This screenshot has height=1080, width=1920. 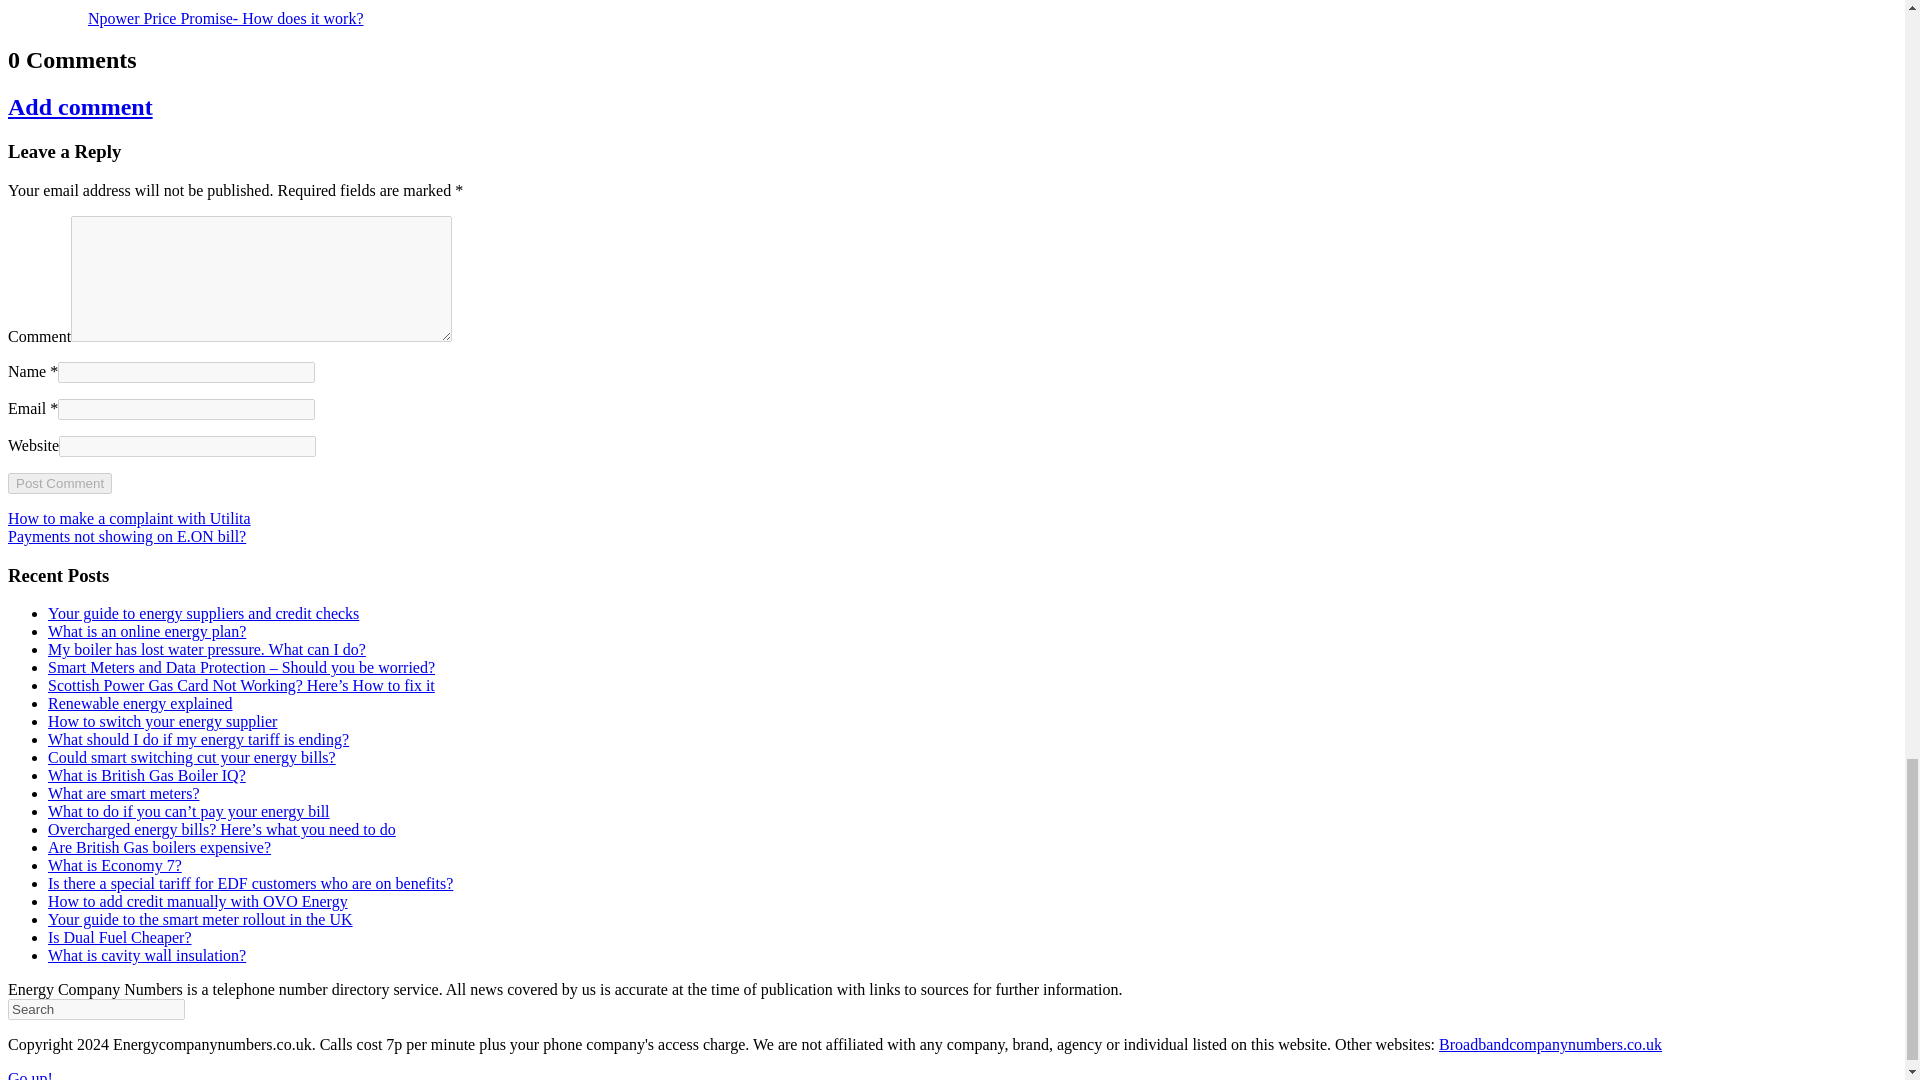 What do you see at coordinates (226, 18) in the screenshot?
I see `Permanent Link to Npower Price Promise- How does it work?` at bounding box center [226, 18].